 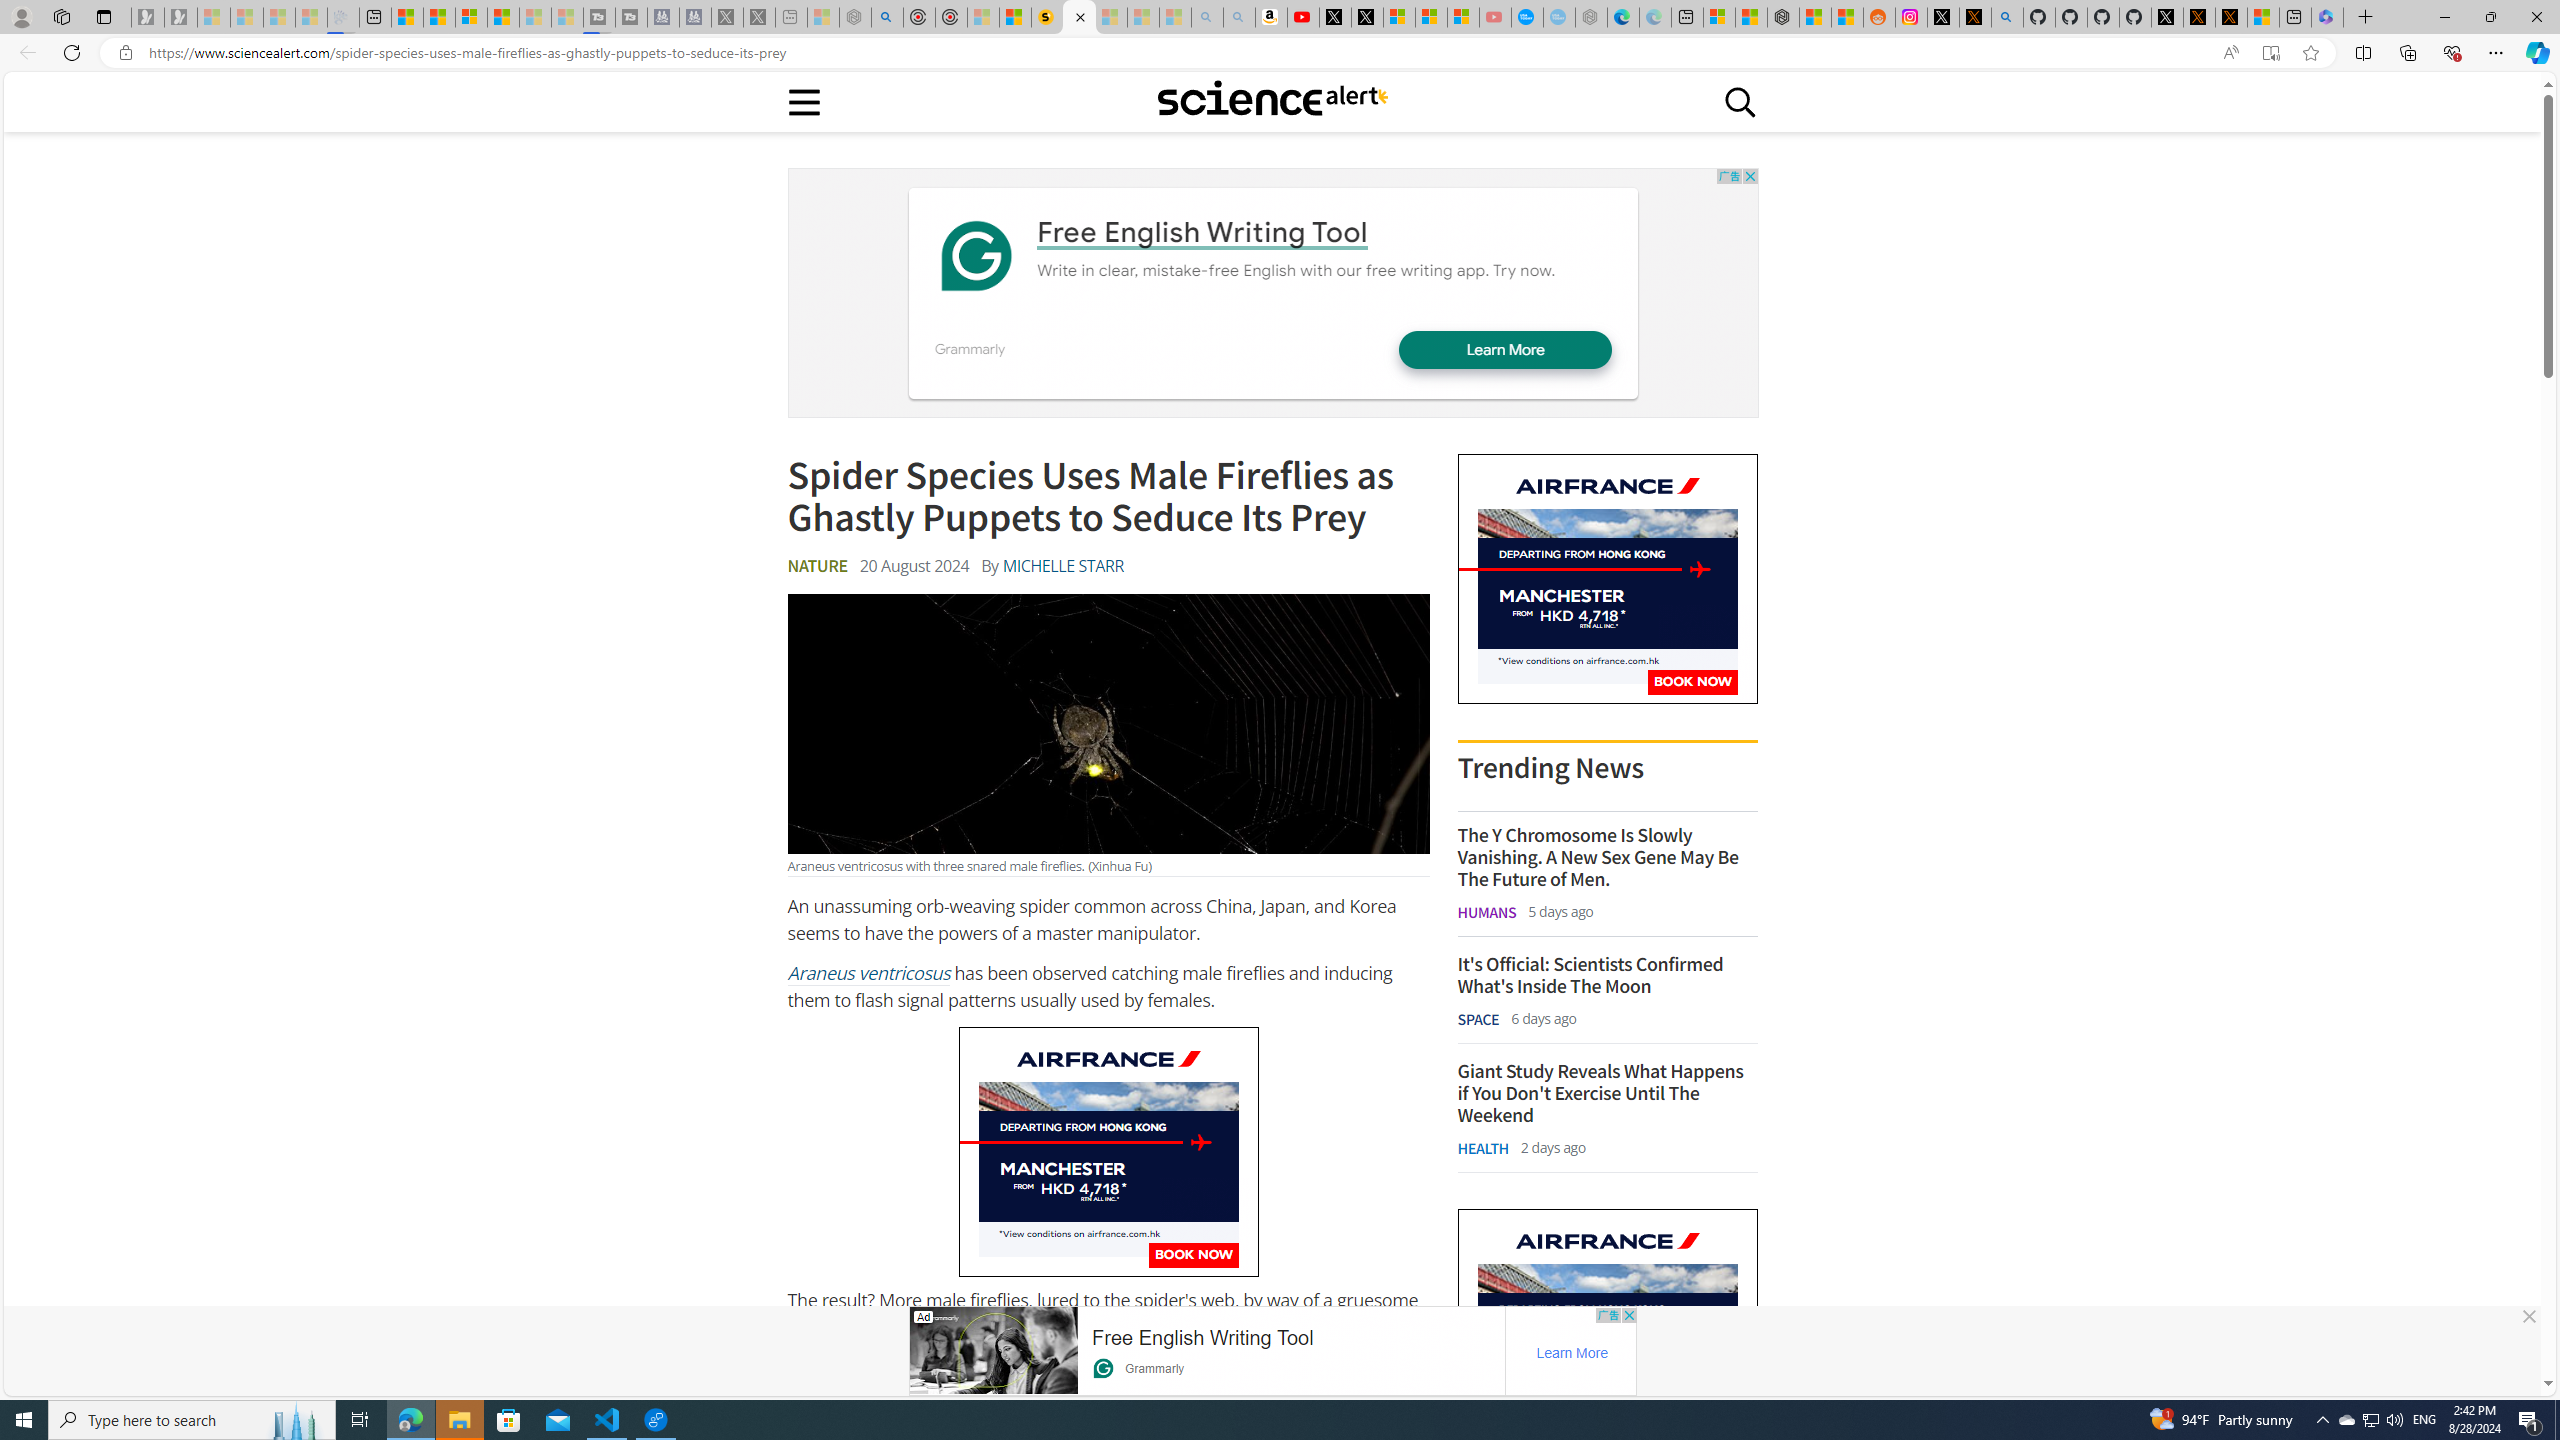 What do you see at coordinates (803, 101) in the screenshot?
I see `Class: sciencealert-menu-desktop-svg ` at bounding box center [803, 101].